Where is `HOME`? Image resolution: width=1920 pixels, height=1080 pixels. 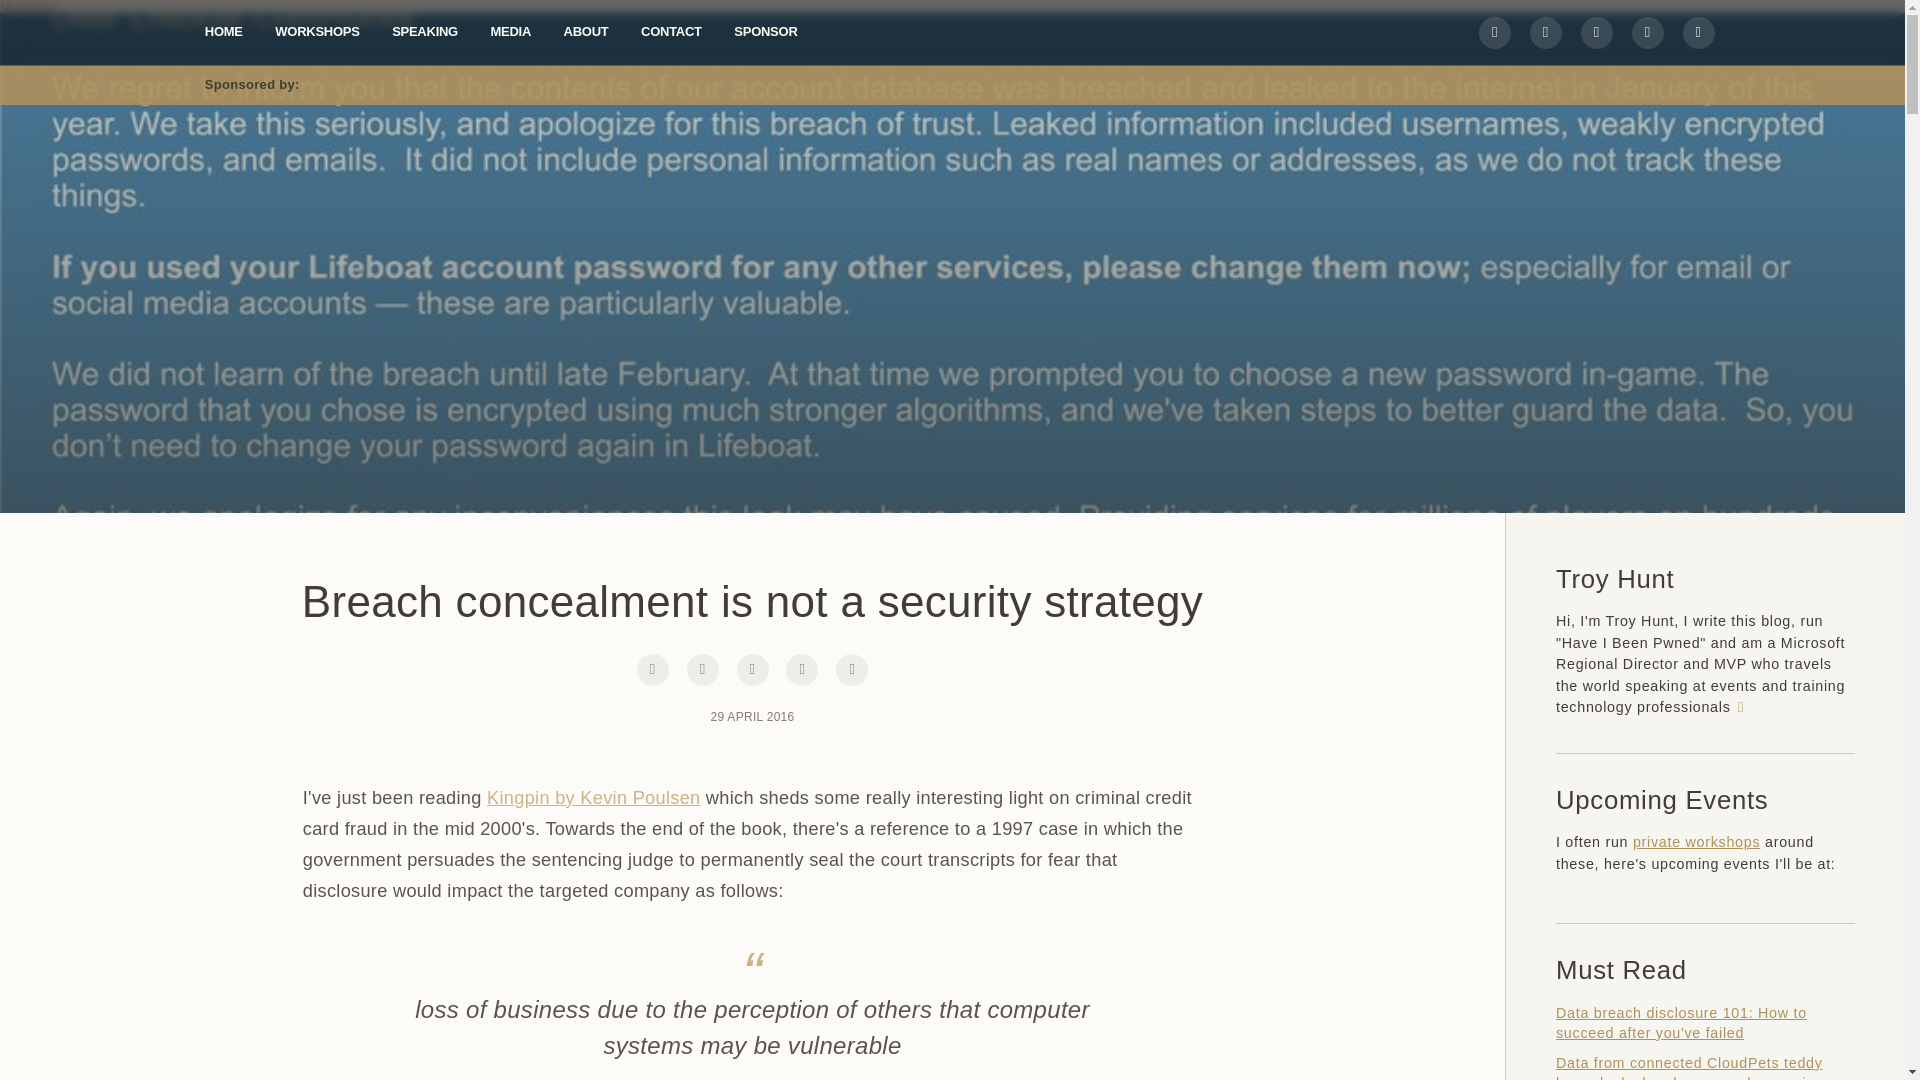
HOME is located at coordinates (224, 30).